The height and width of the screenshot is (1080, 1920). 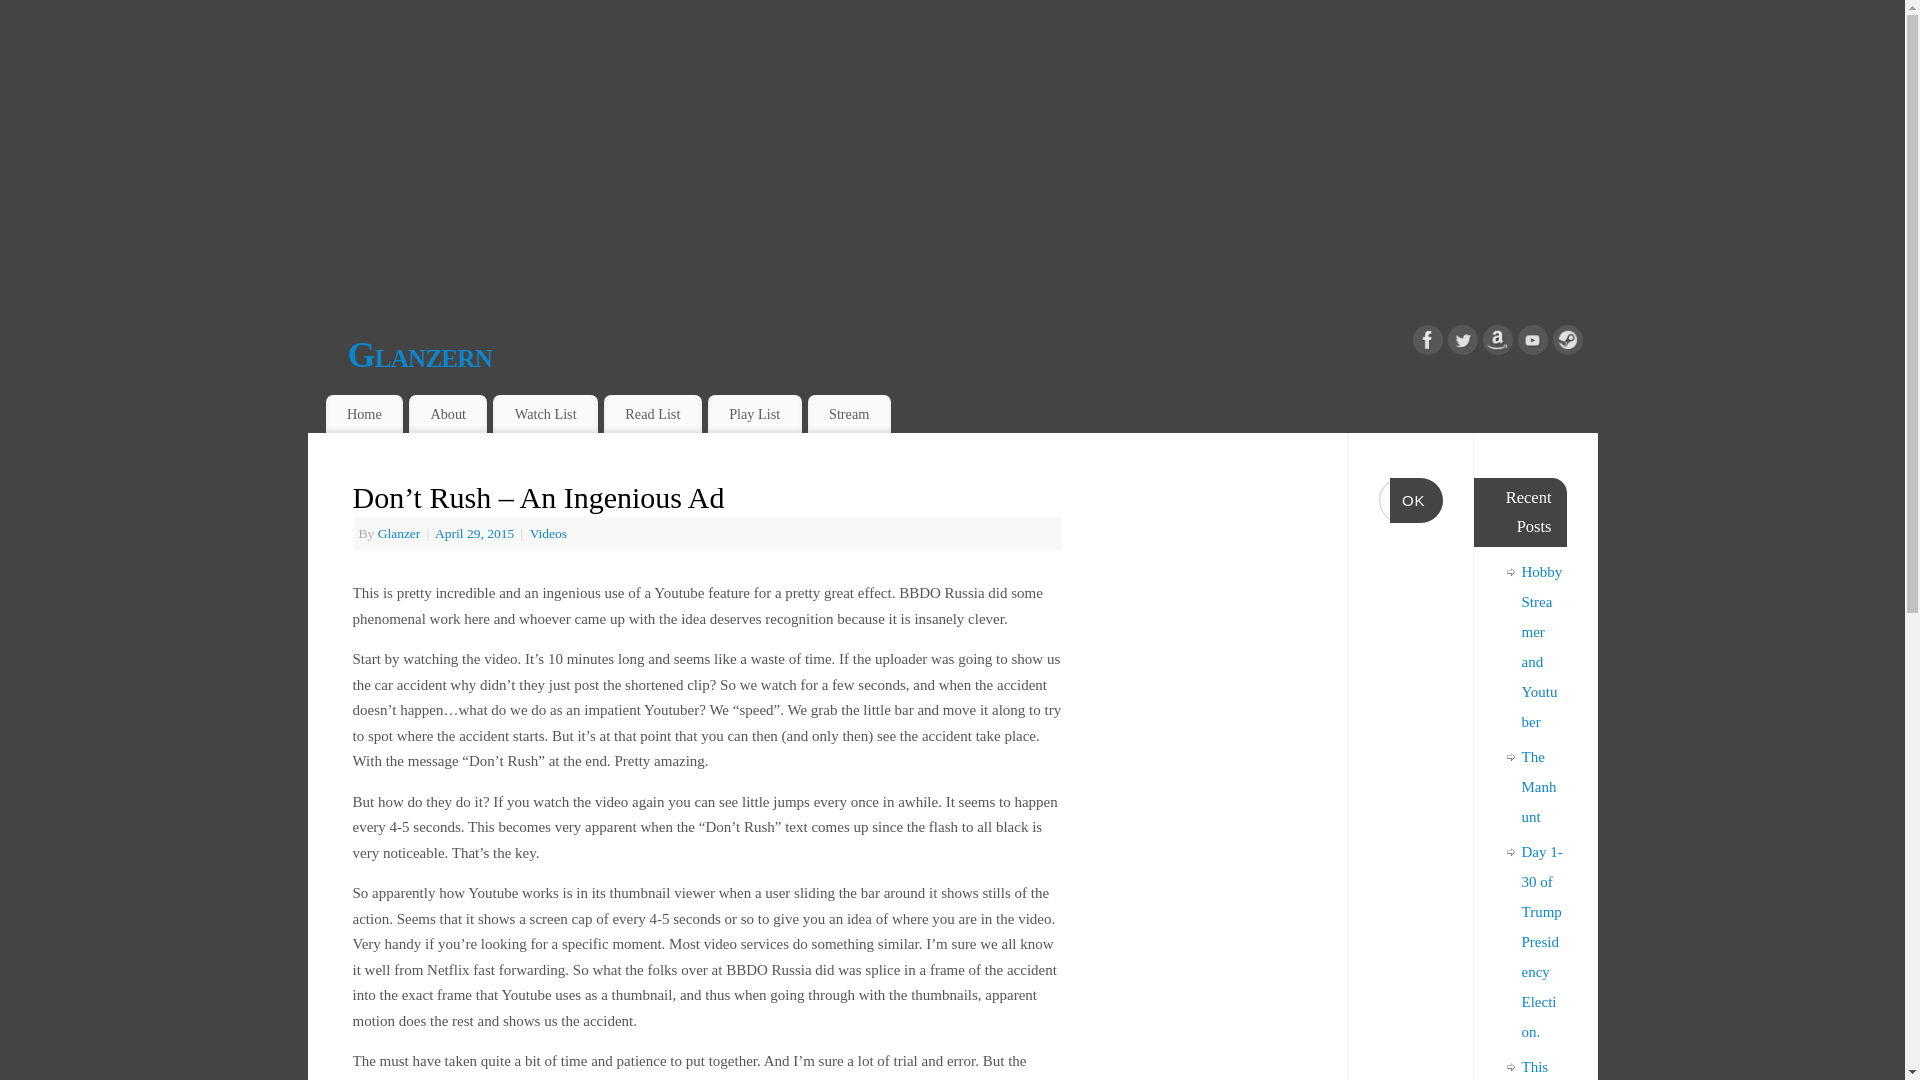 What do you see at coordinates (476, 533) in the screenshot?
I see `April 29, 2015` at bounding box center [476, 533].